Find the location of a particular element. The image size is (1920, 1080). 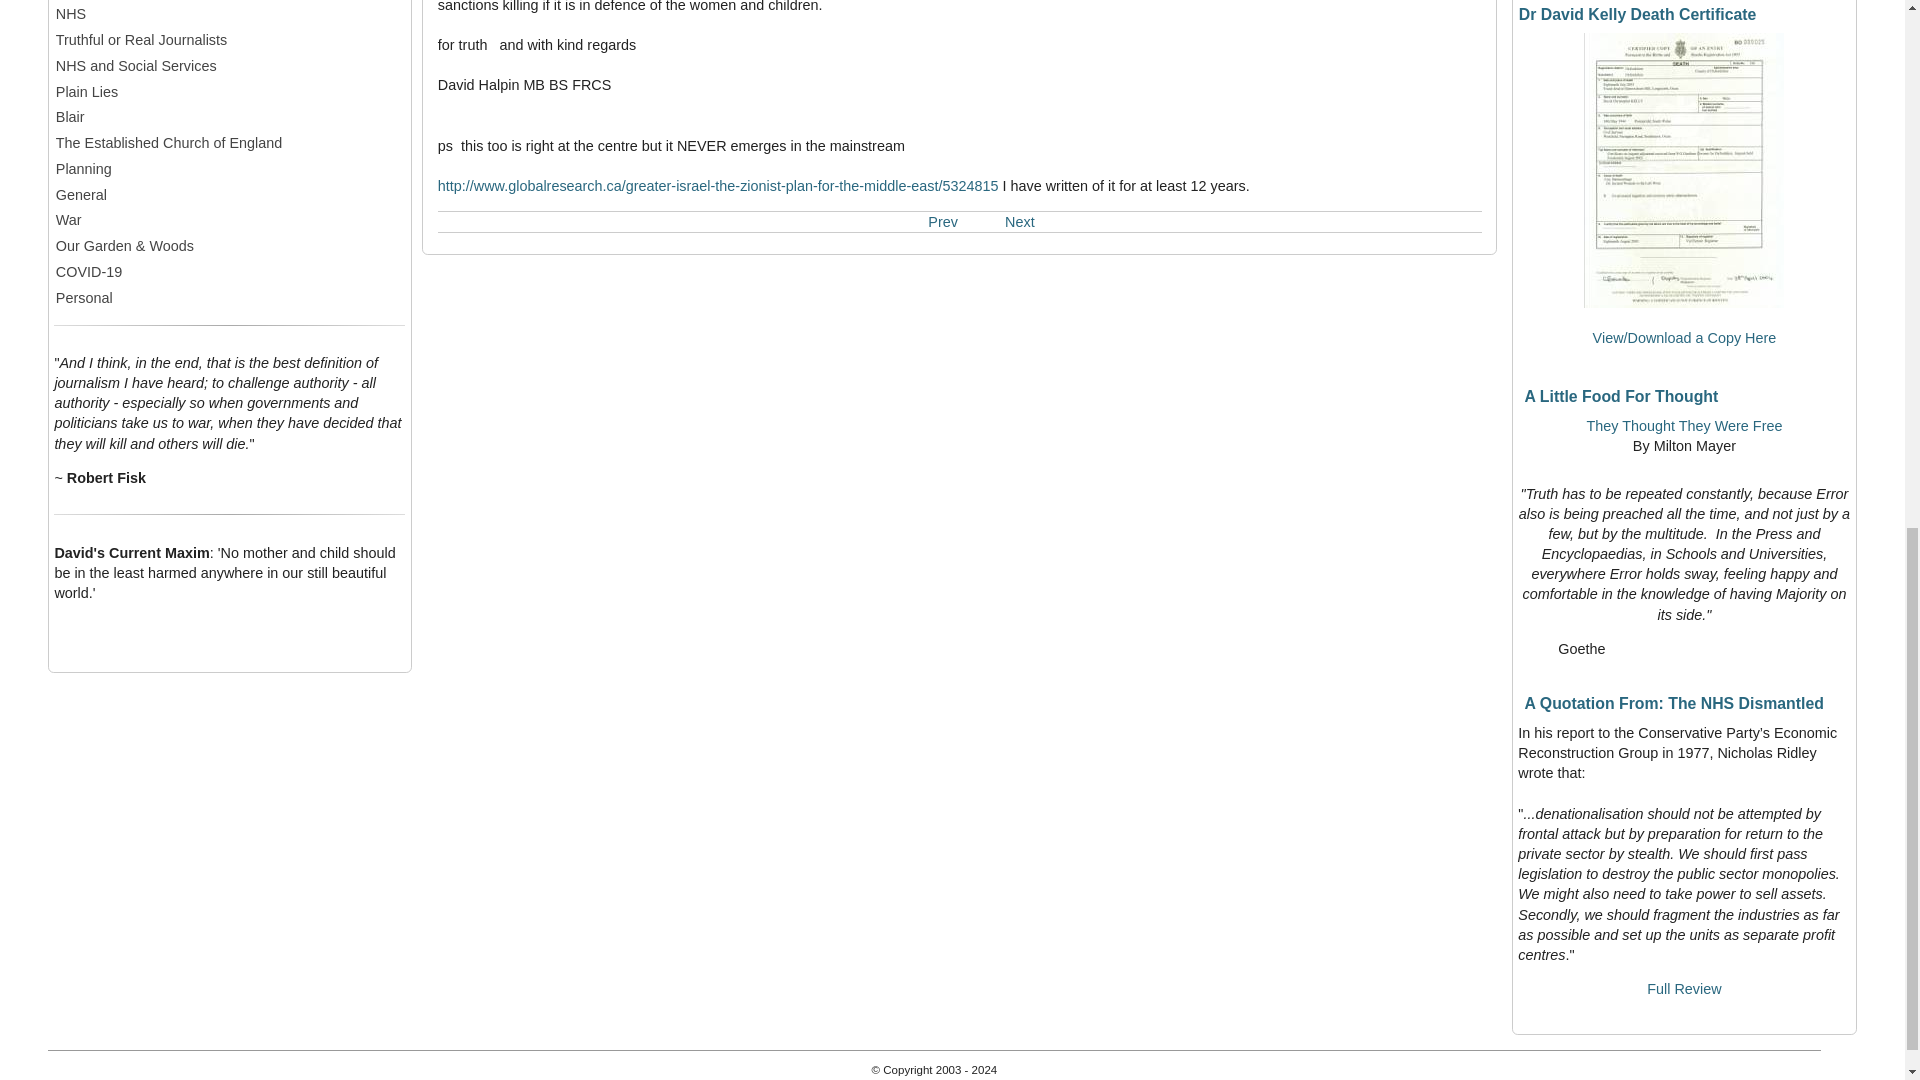

Blair is located at coordinates (230, 116).